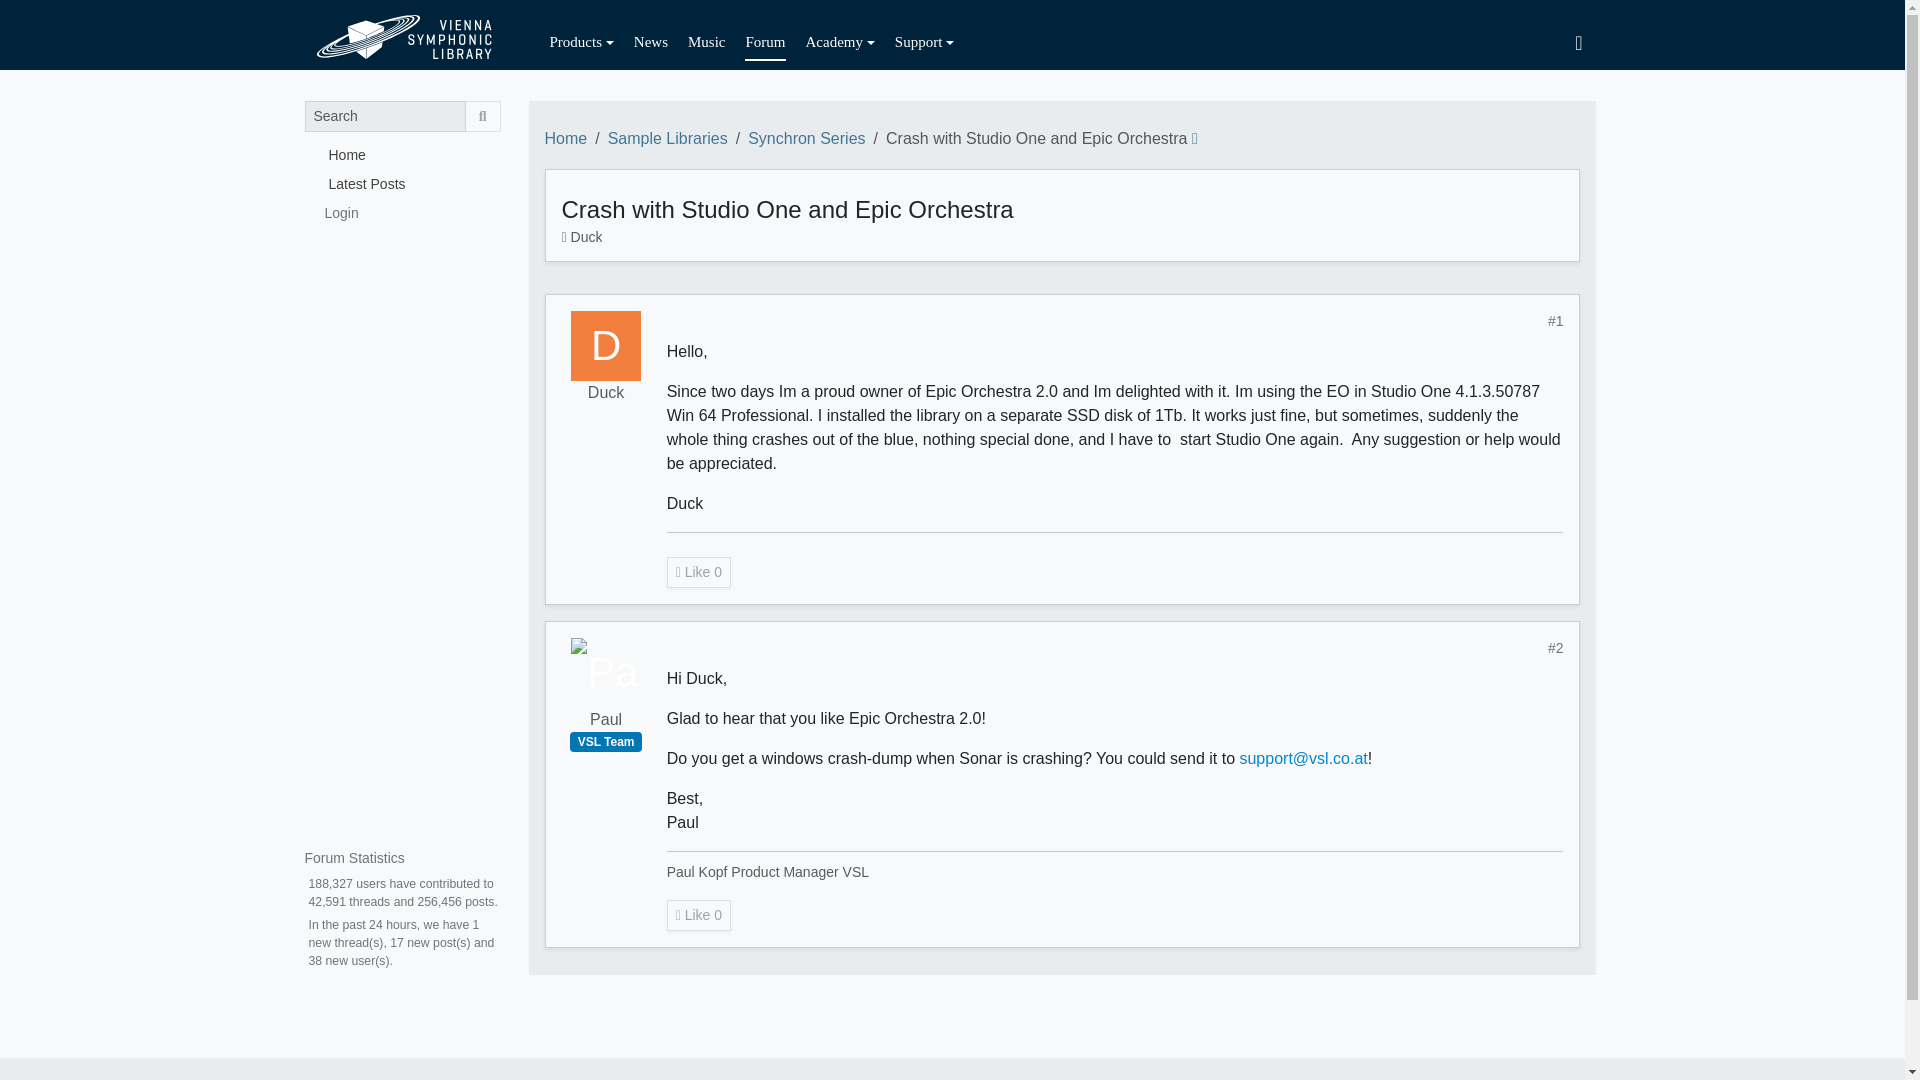  I want to click on Duck, so click(586, 236).